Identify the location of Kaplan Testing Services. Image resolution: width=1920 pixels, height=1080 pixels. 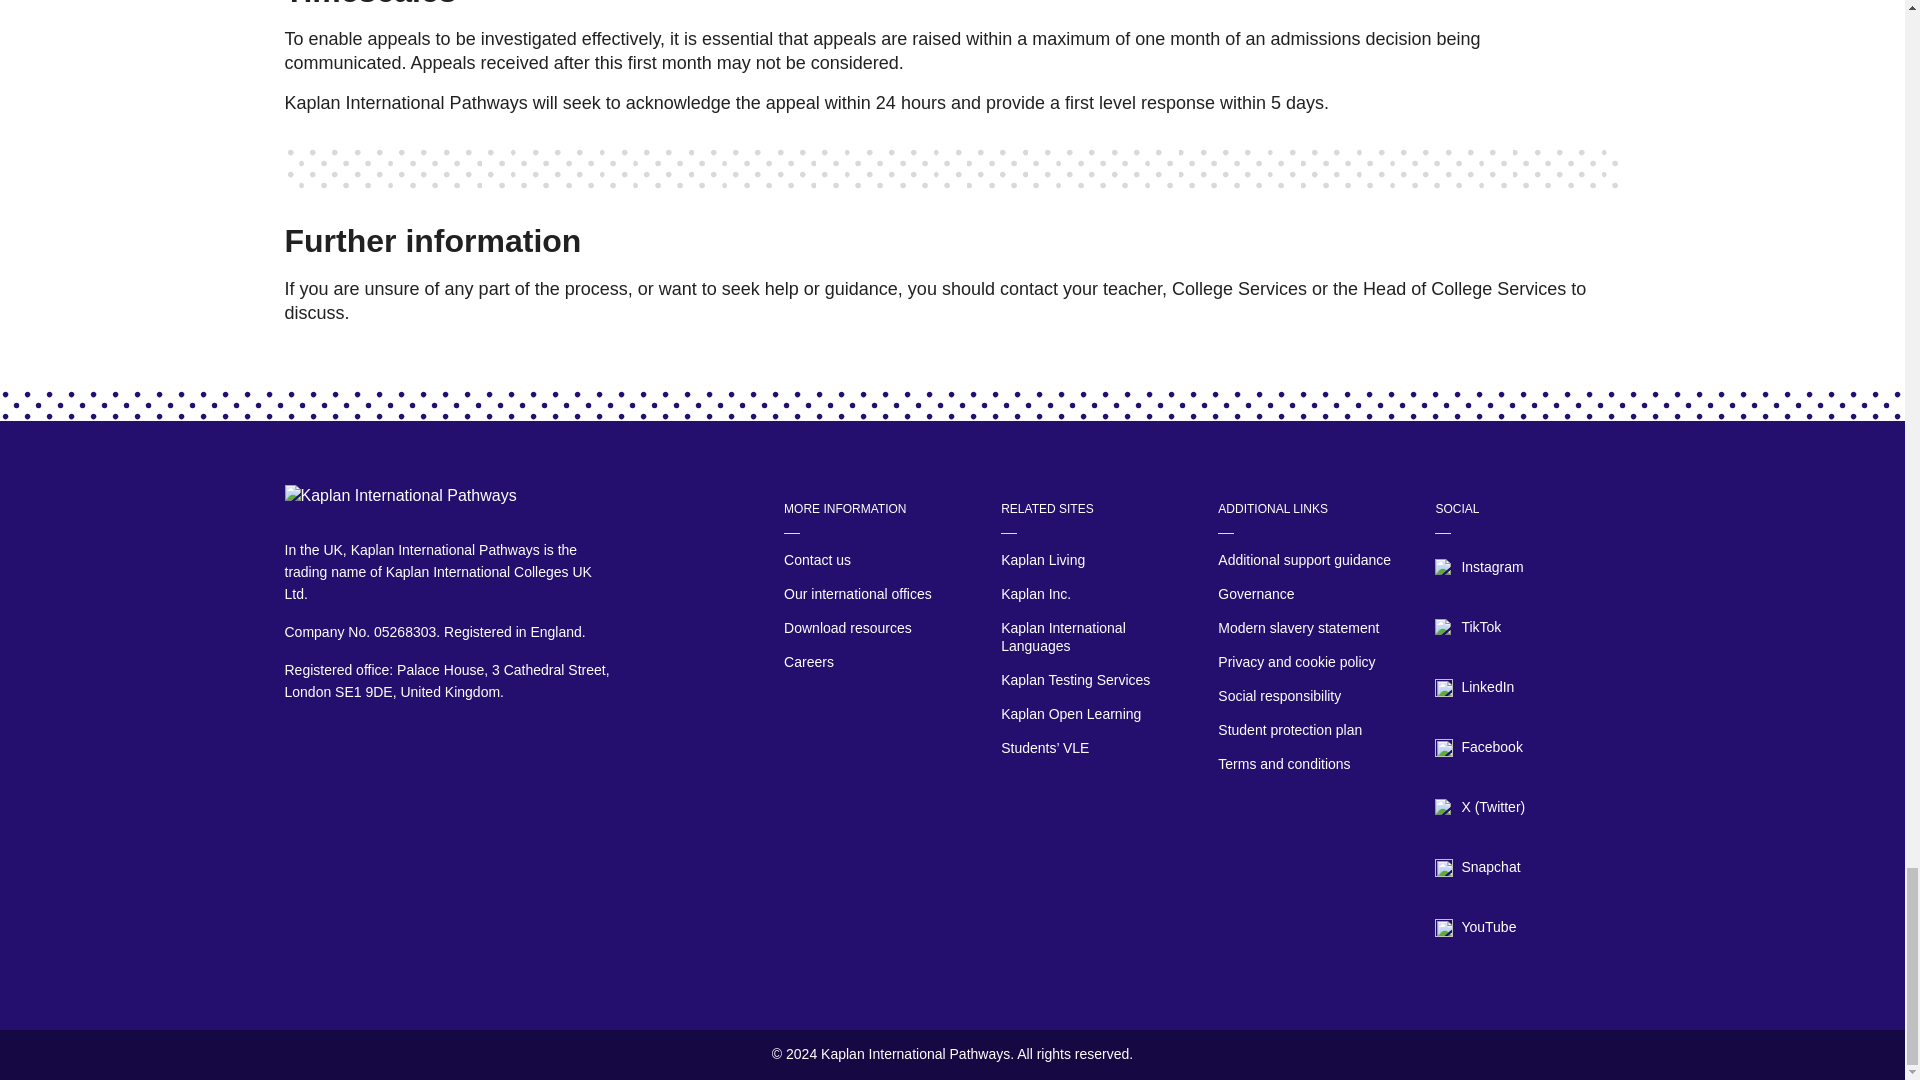
(1093, 680).